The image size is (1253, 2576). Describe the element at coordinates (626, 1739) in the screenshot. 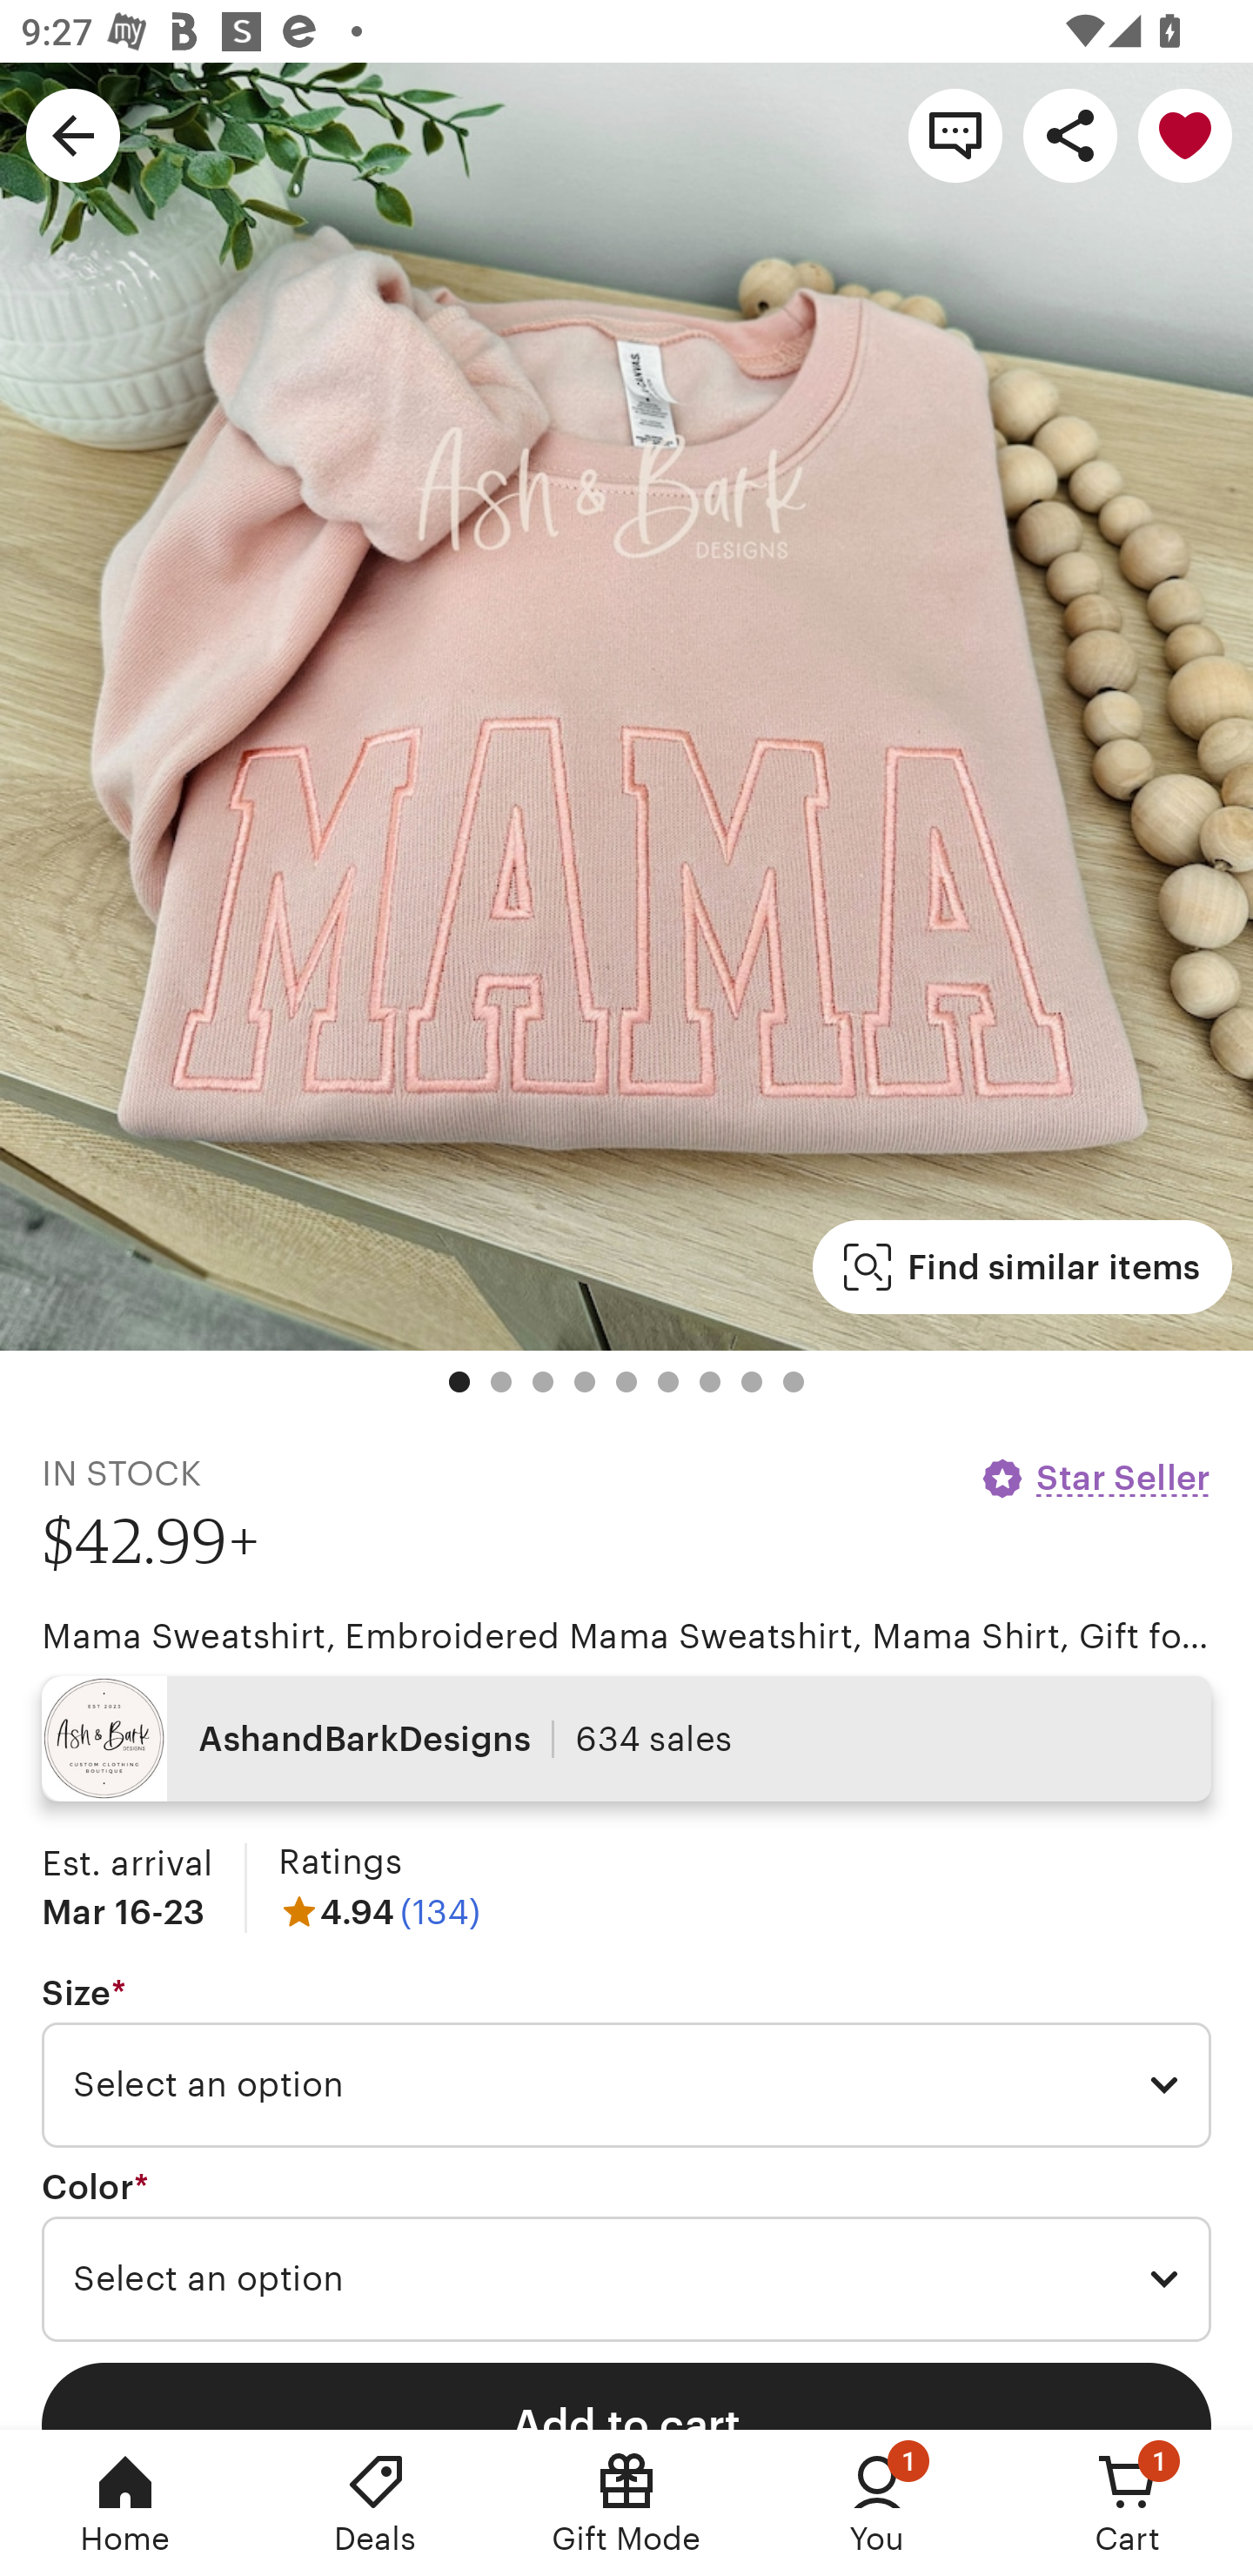

I see `AshandBarkDesigns 634 sales` at that location.